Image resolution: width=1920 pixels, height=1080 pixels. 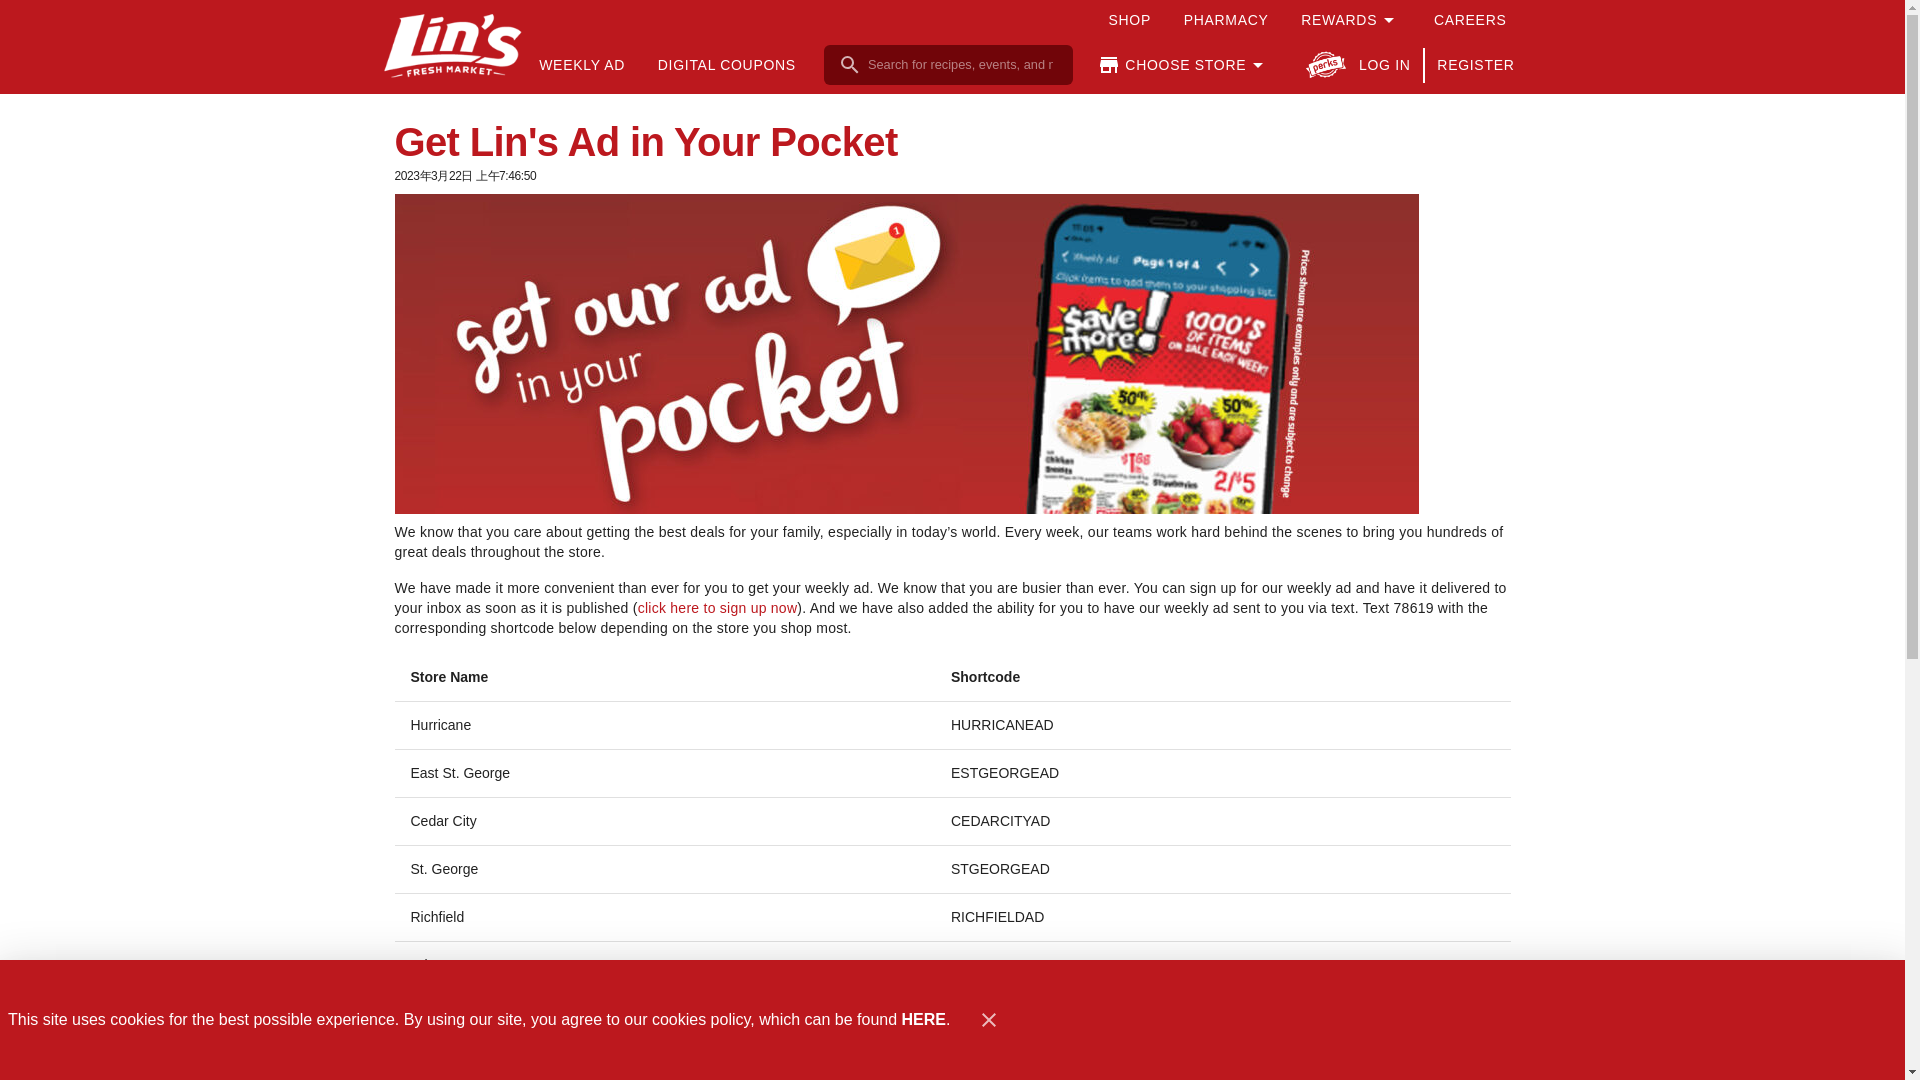 I want to click on WEEKLY AD, so click(x=581, y=65).